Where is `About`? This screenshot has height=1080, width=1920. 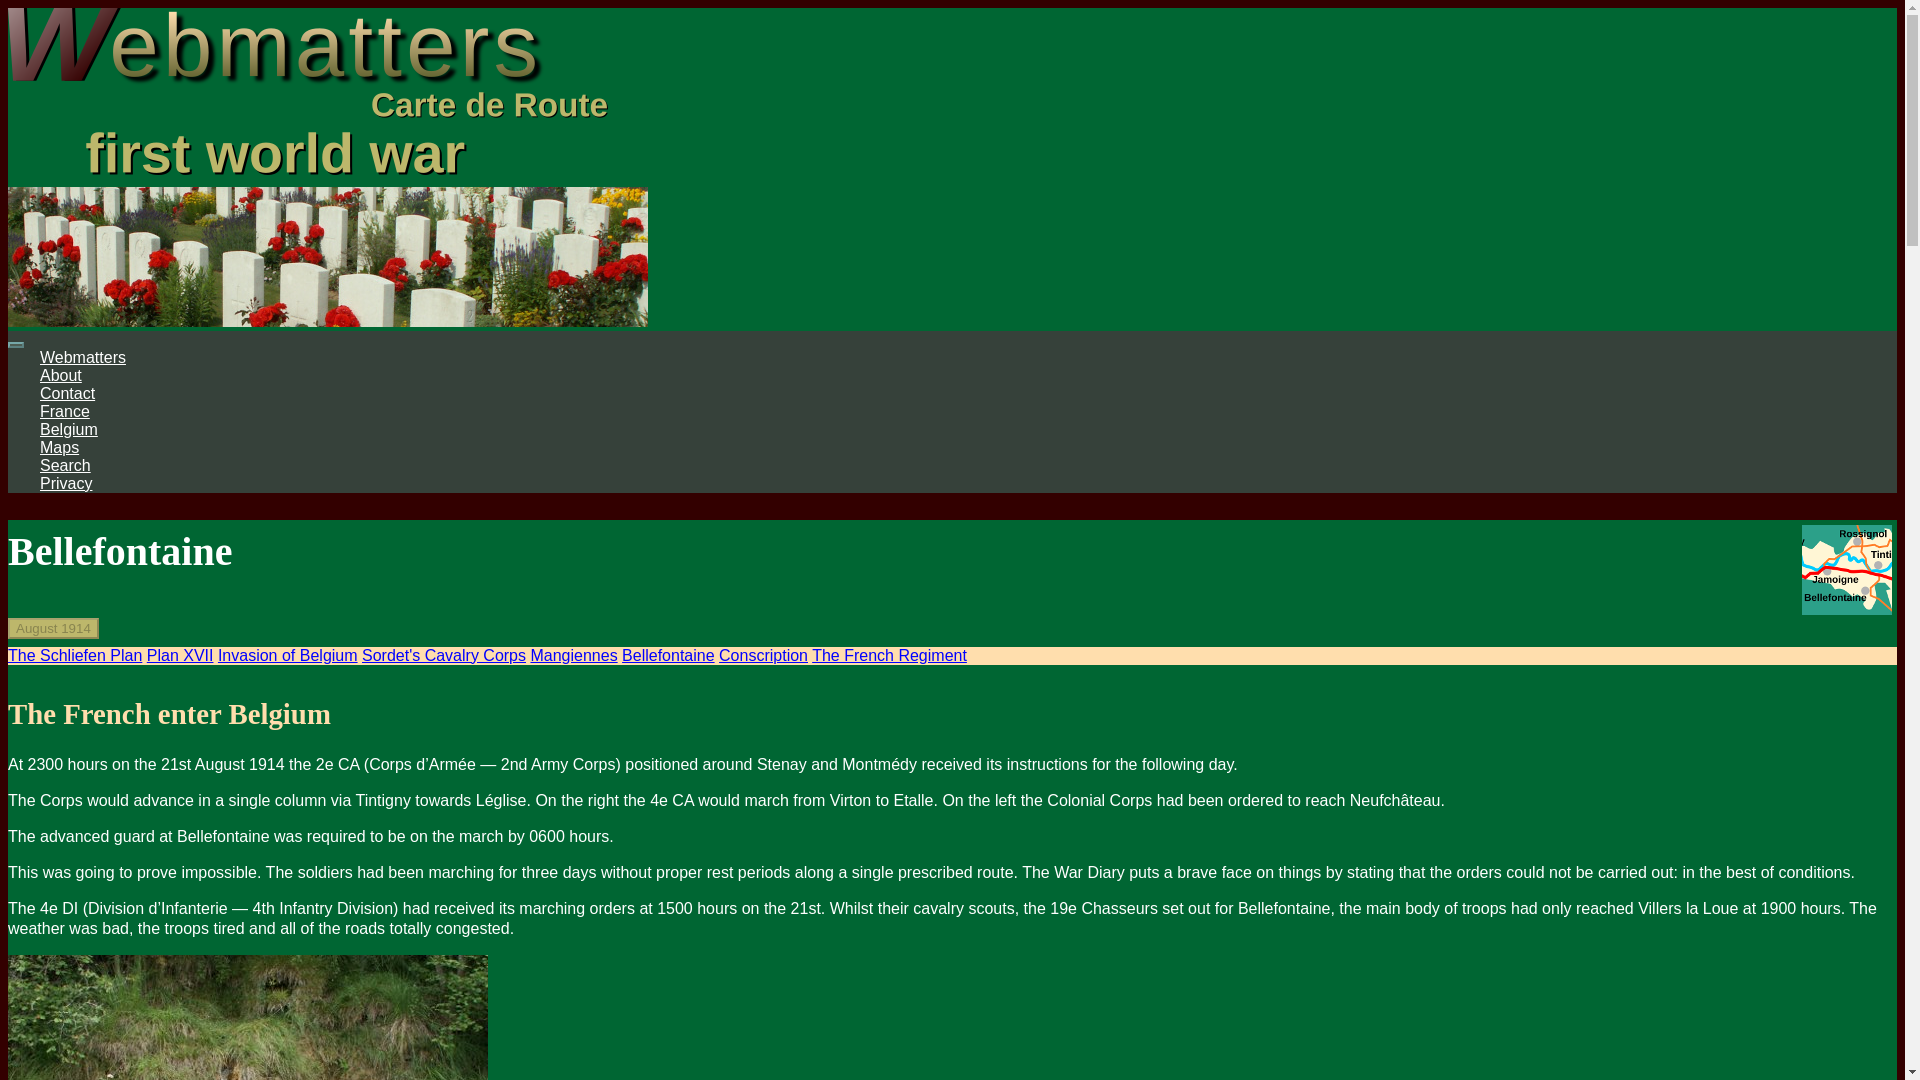 About is located at coordinates (61, 376).